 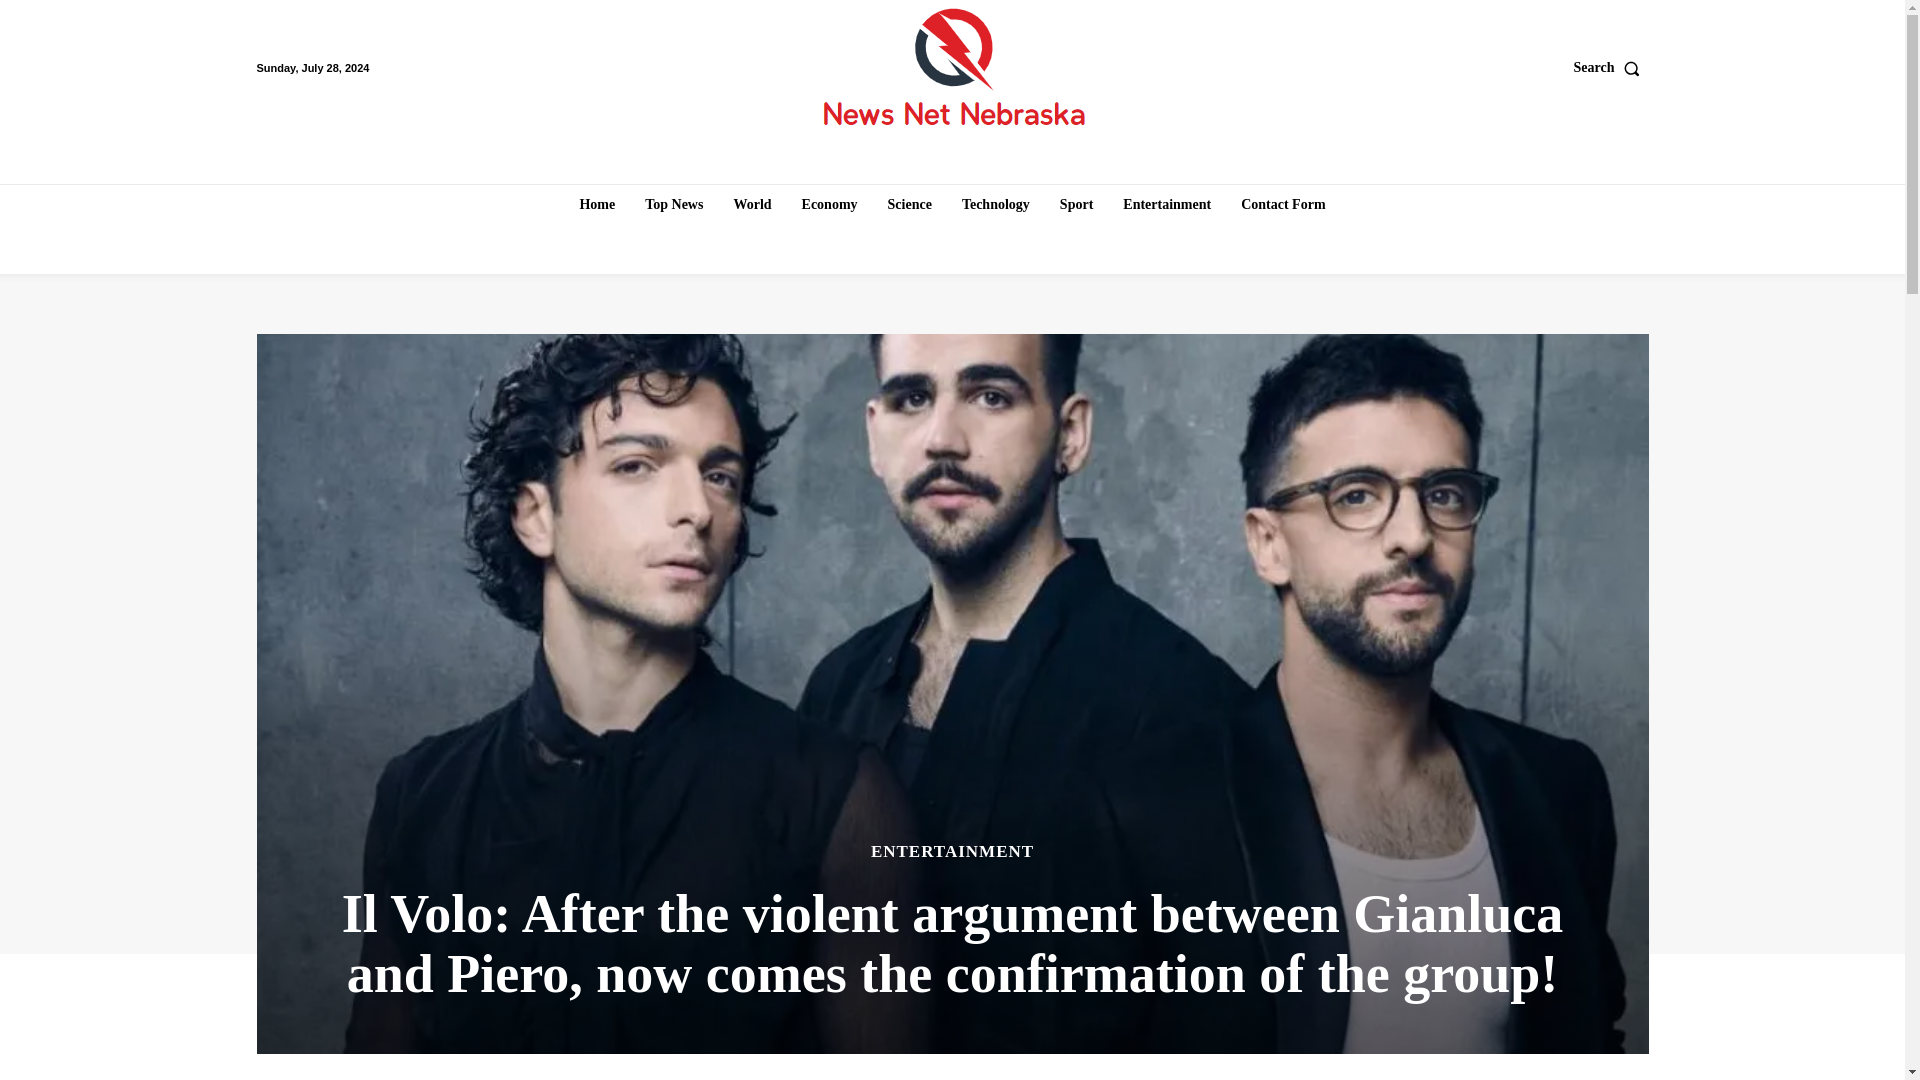 I want to click on Technology, so click(x=996, y=204).